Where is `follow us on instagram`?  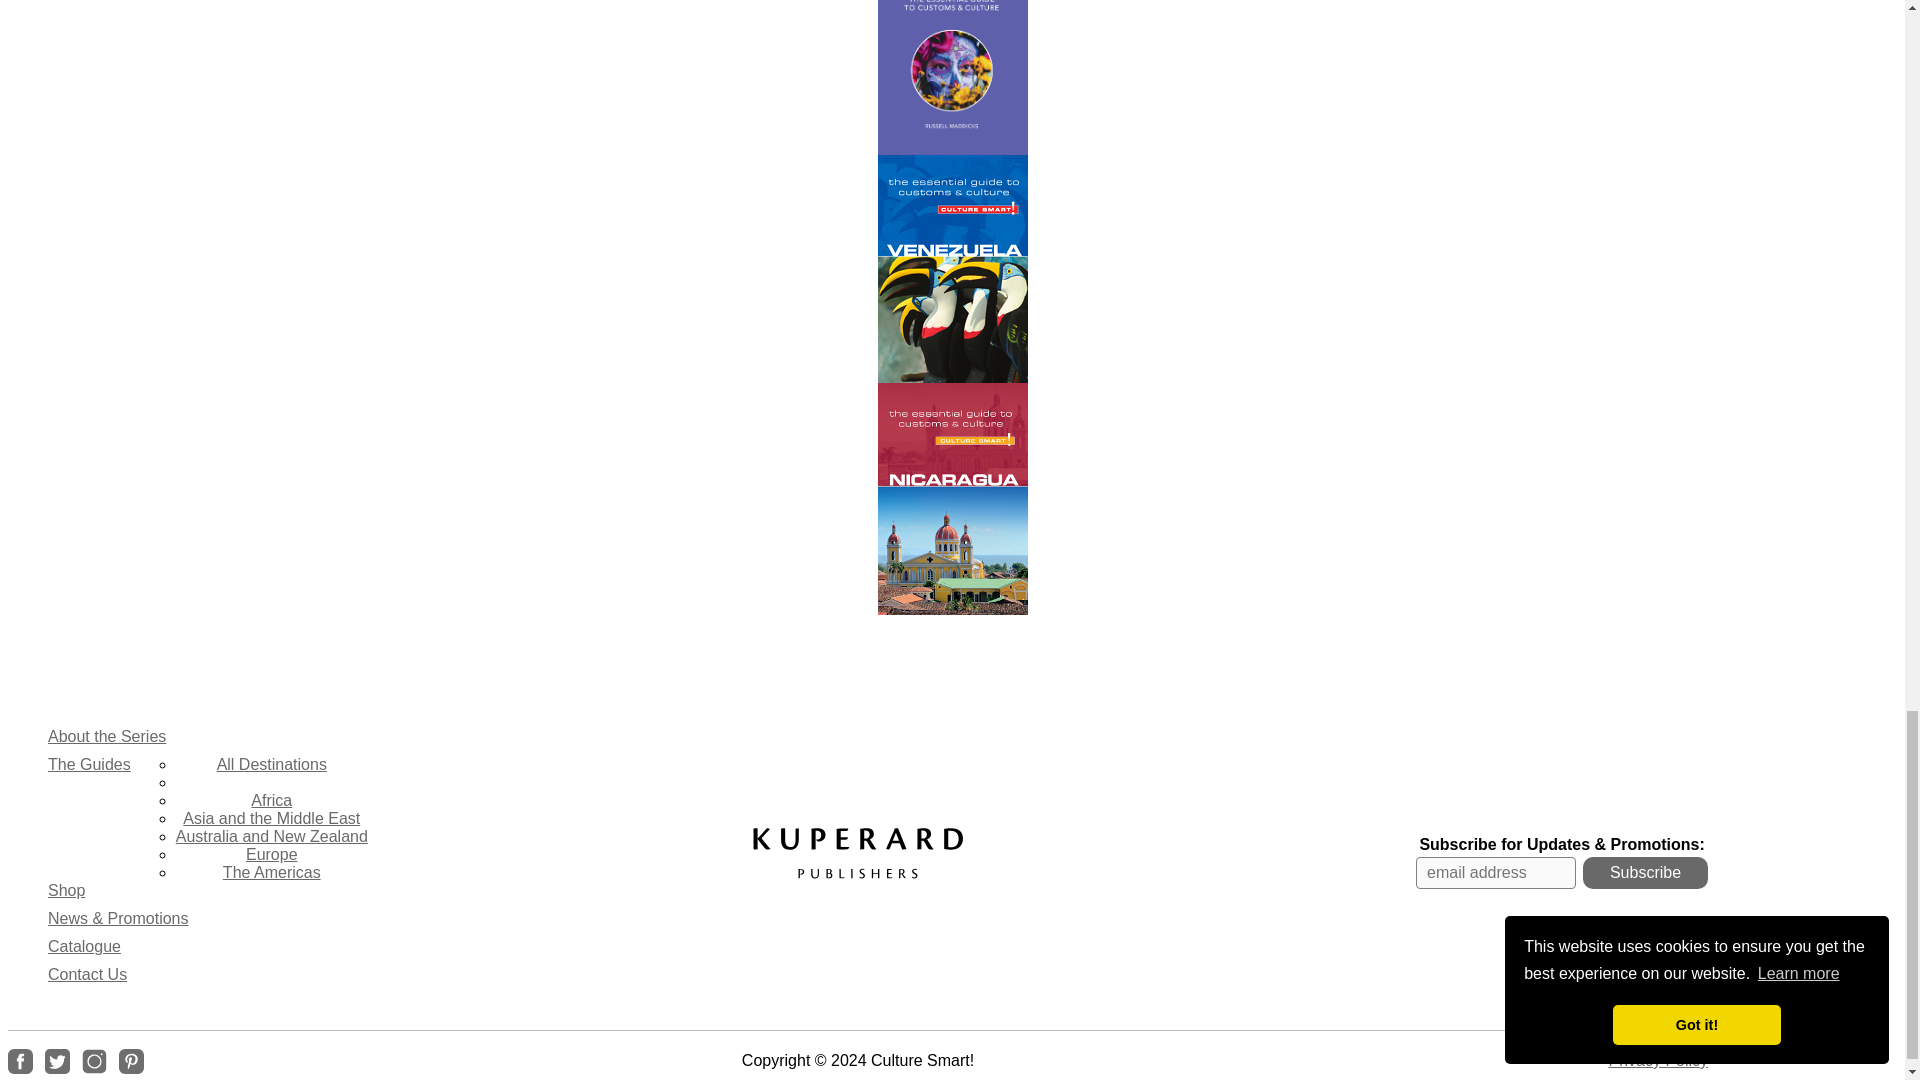 follow us on instagram is located at coordinates (94, 1060).